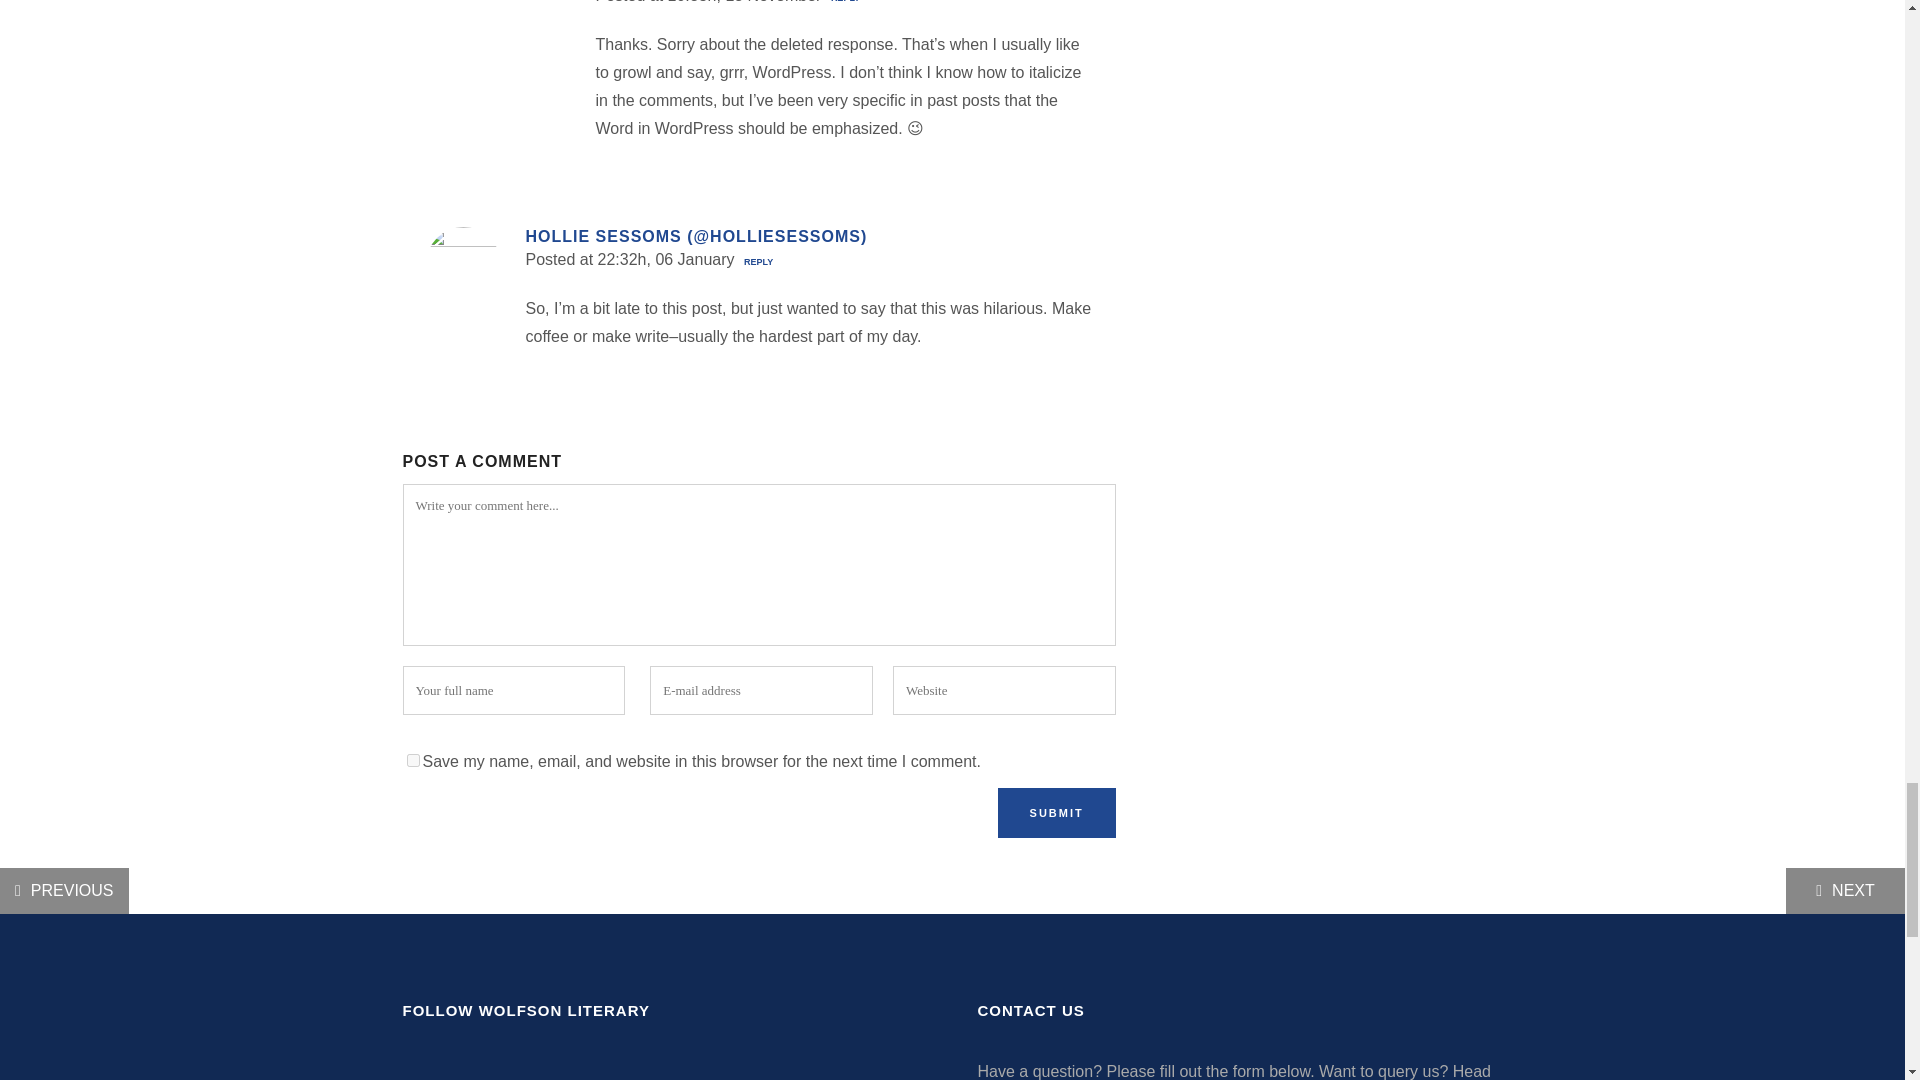 The width and height of the screenshot is (1920, 1080). I want to click on yes, so click(412, 760).